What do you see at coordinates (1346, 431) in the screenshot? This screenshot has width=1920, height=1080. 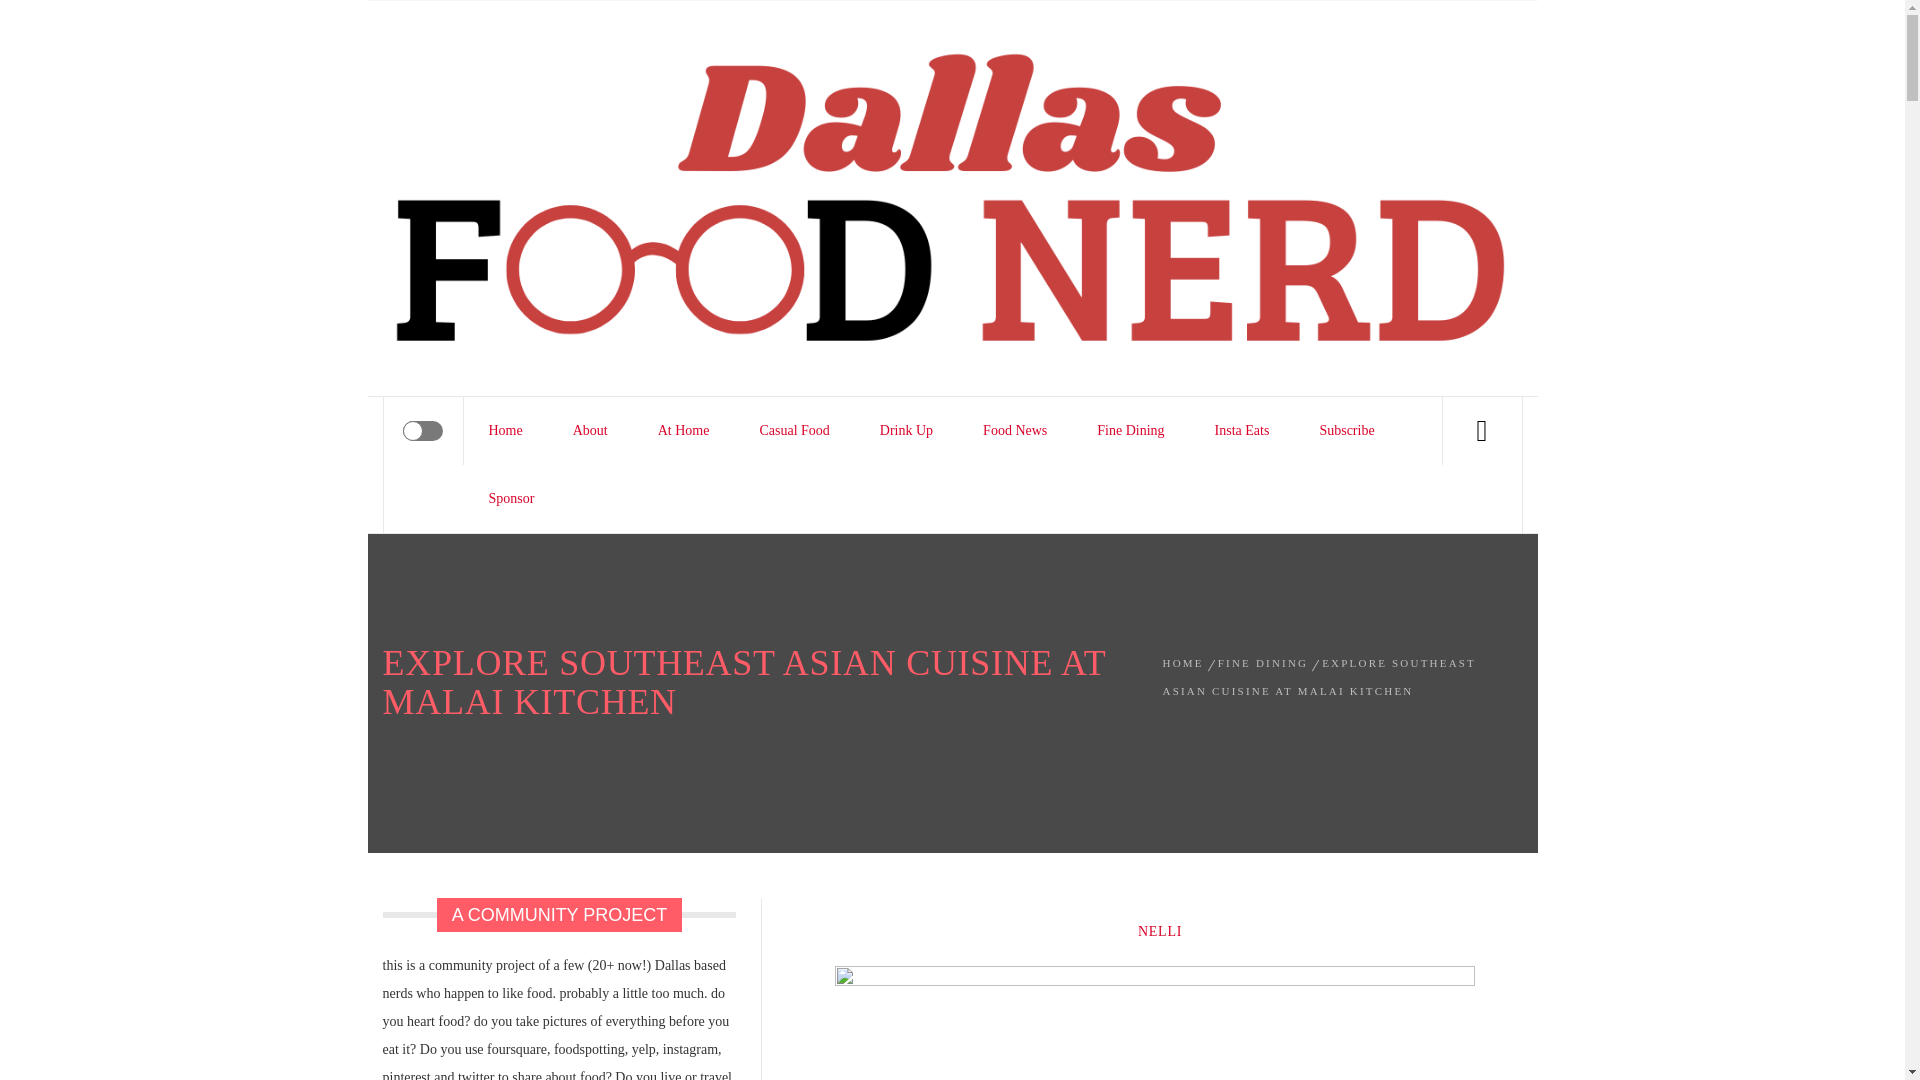 I see `Subscribe` at bounding box center [1346, 431].